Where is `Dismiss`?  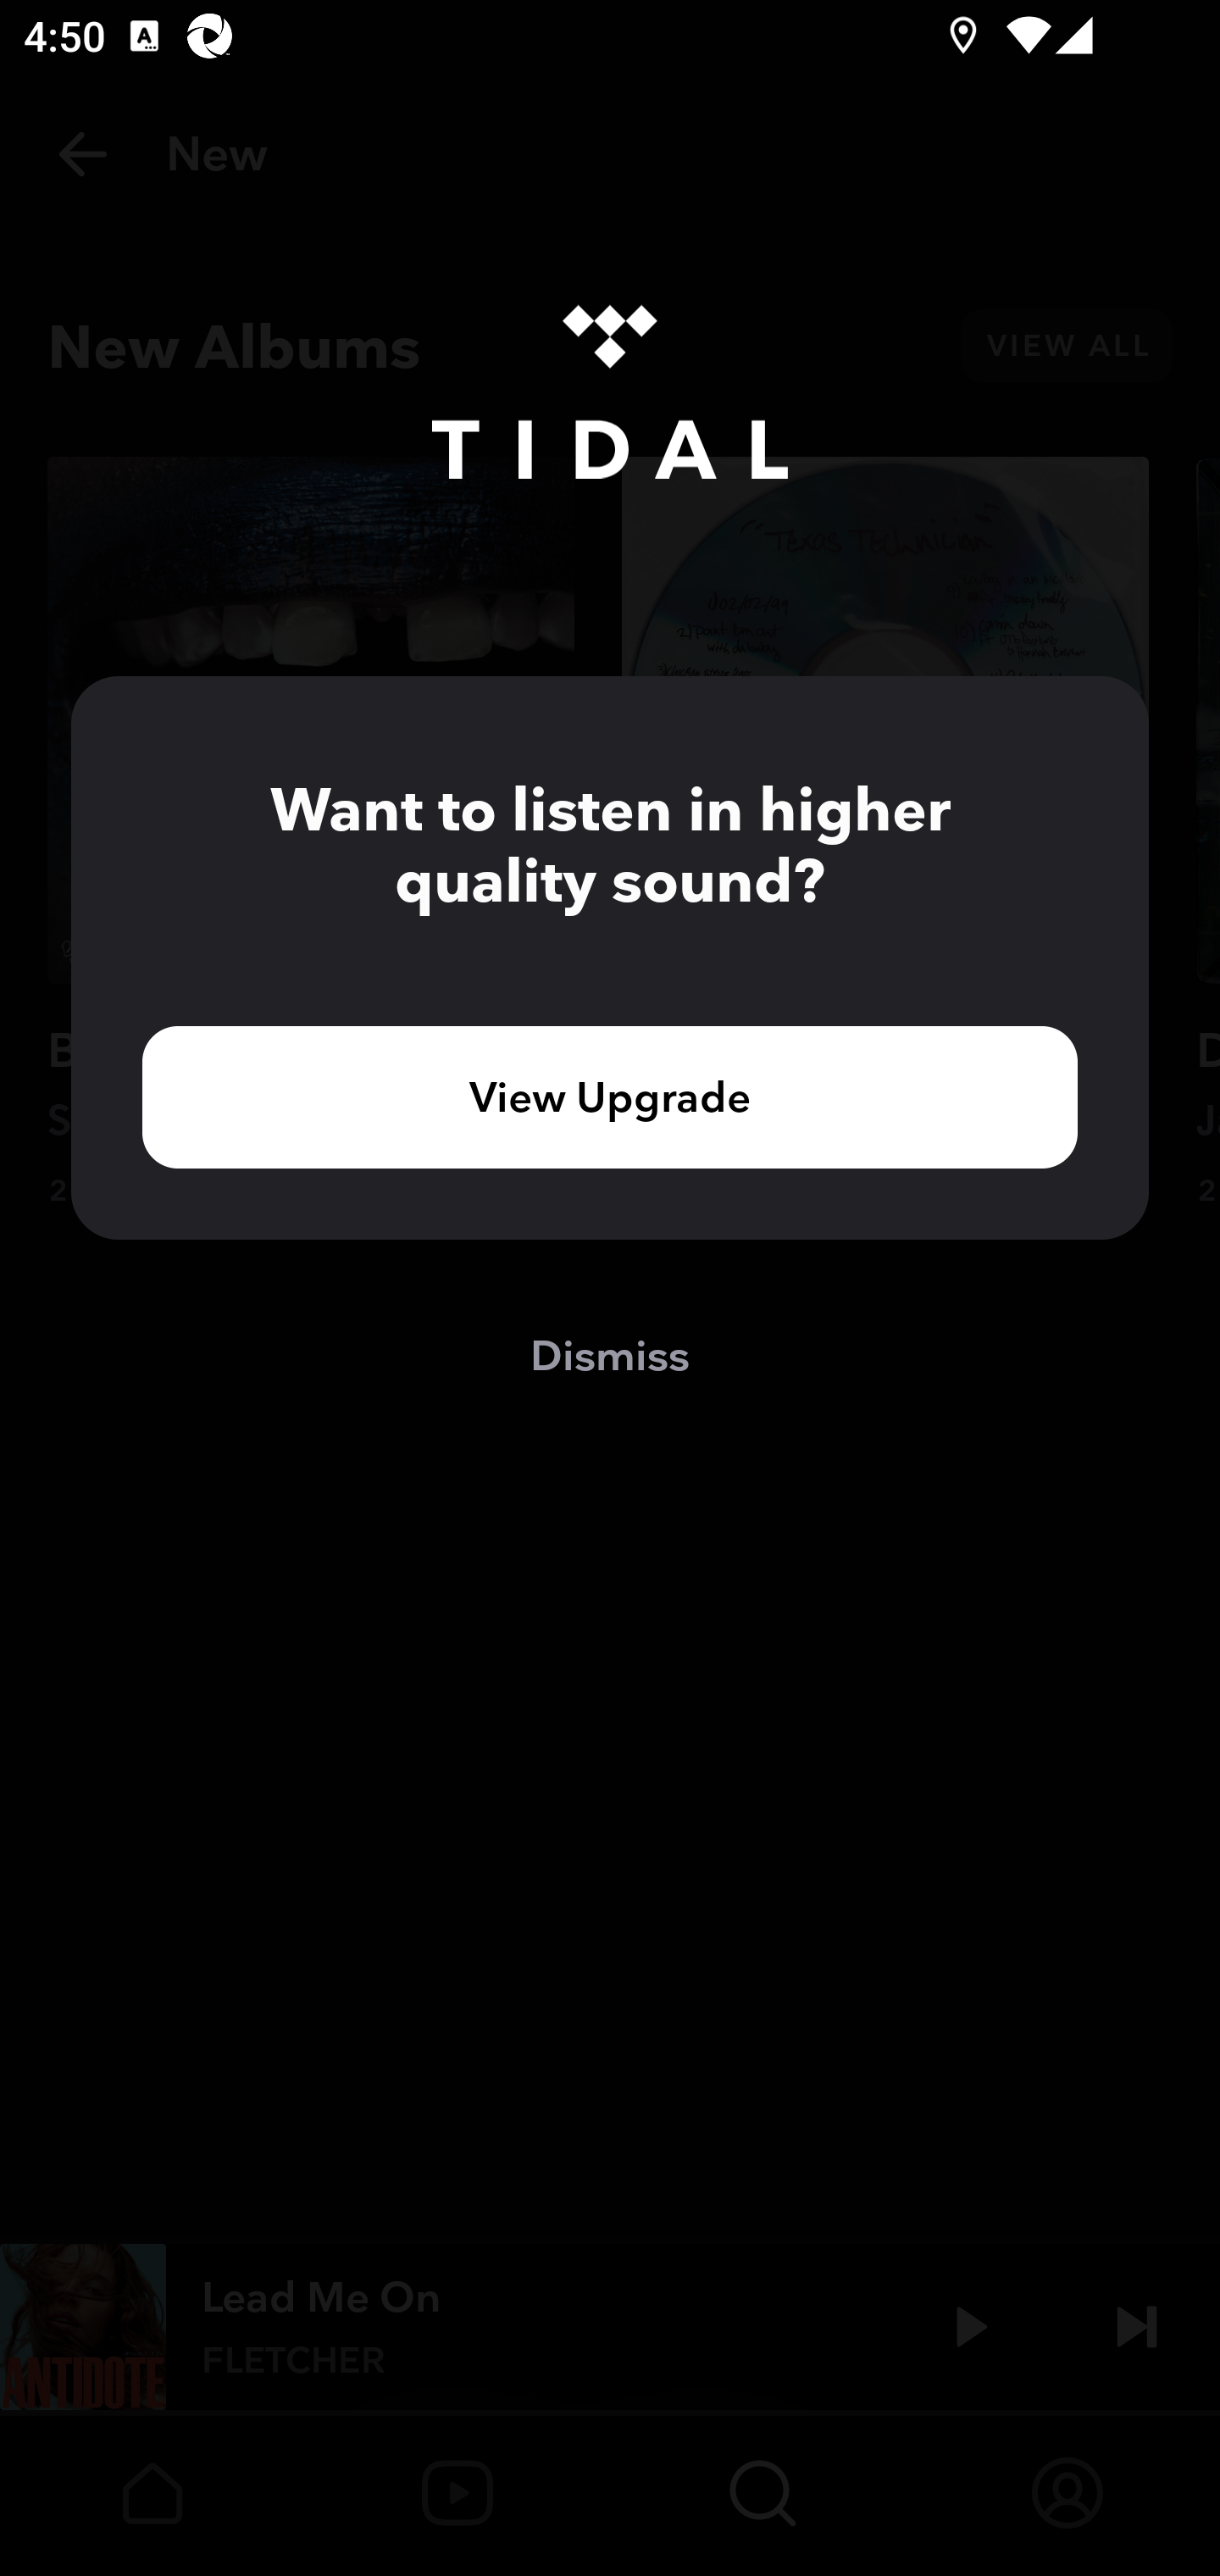 Dismiss is located at coordinates (610, 1354).